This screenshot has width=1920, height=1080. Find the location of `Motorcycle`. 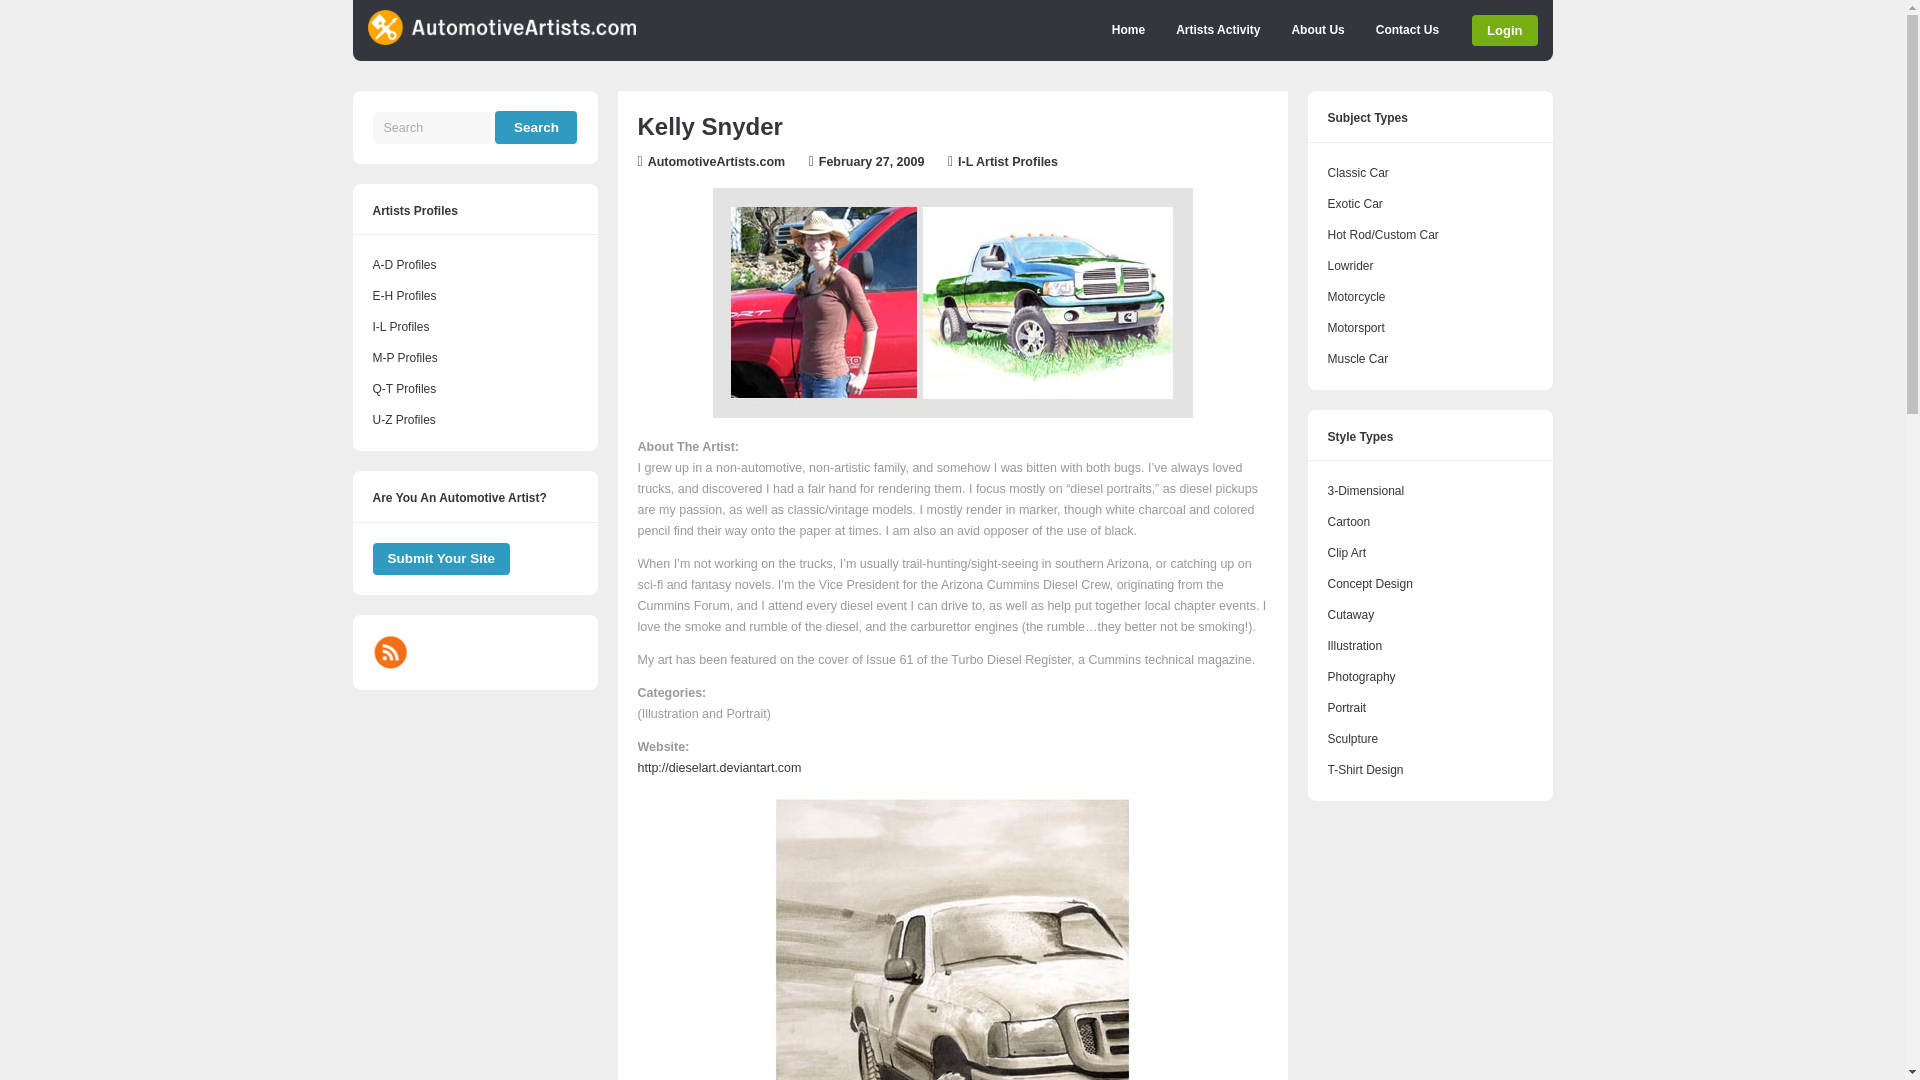

Motorcycle is located at coordinates (1357, 296).